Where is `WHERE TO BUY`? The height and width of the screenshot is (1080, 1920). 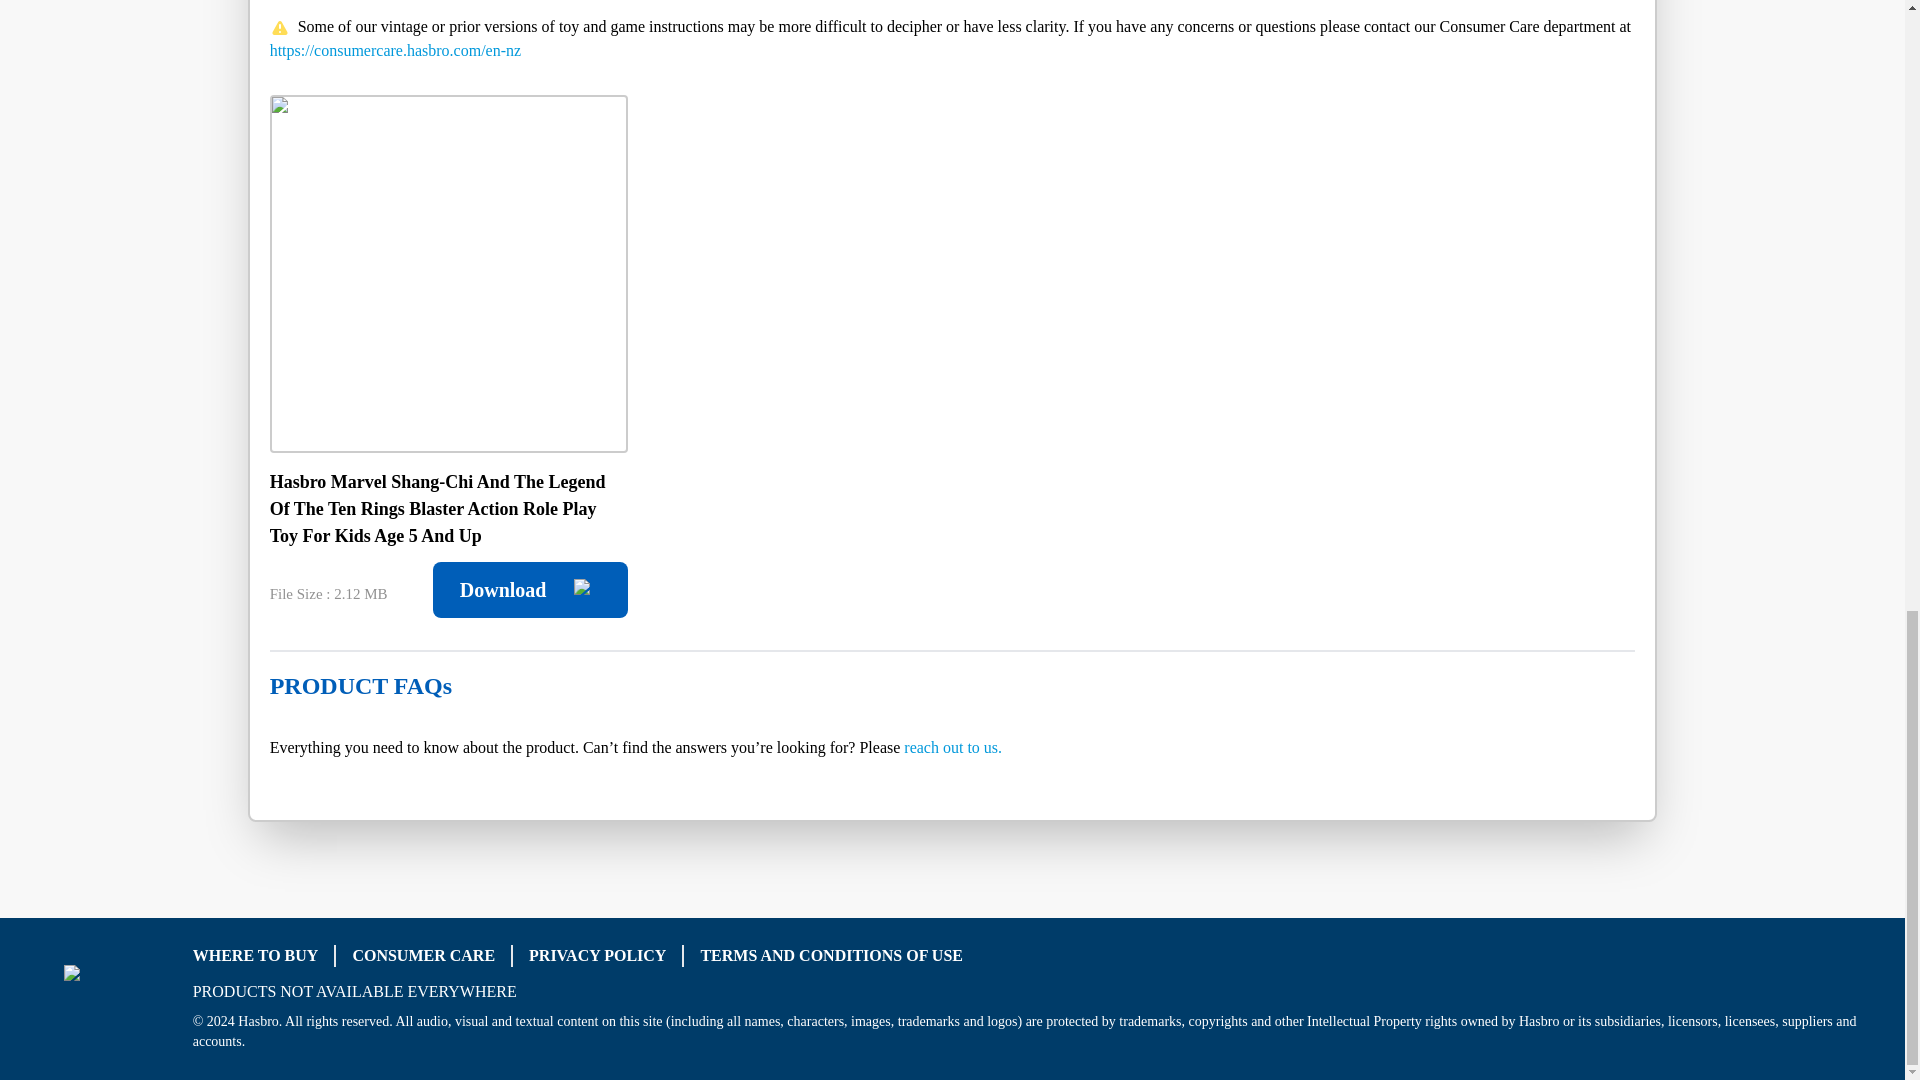
WHERE TO BUY is located at coordinates (256, 956).